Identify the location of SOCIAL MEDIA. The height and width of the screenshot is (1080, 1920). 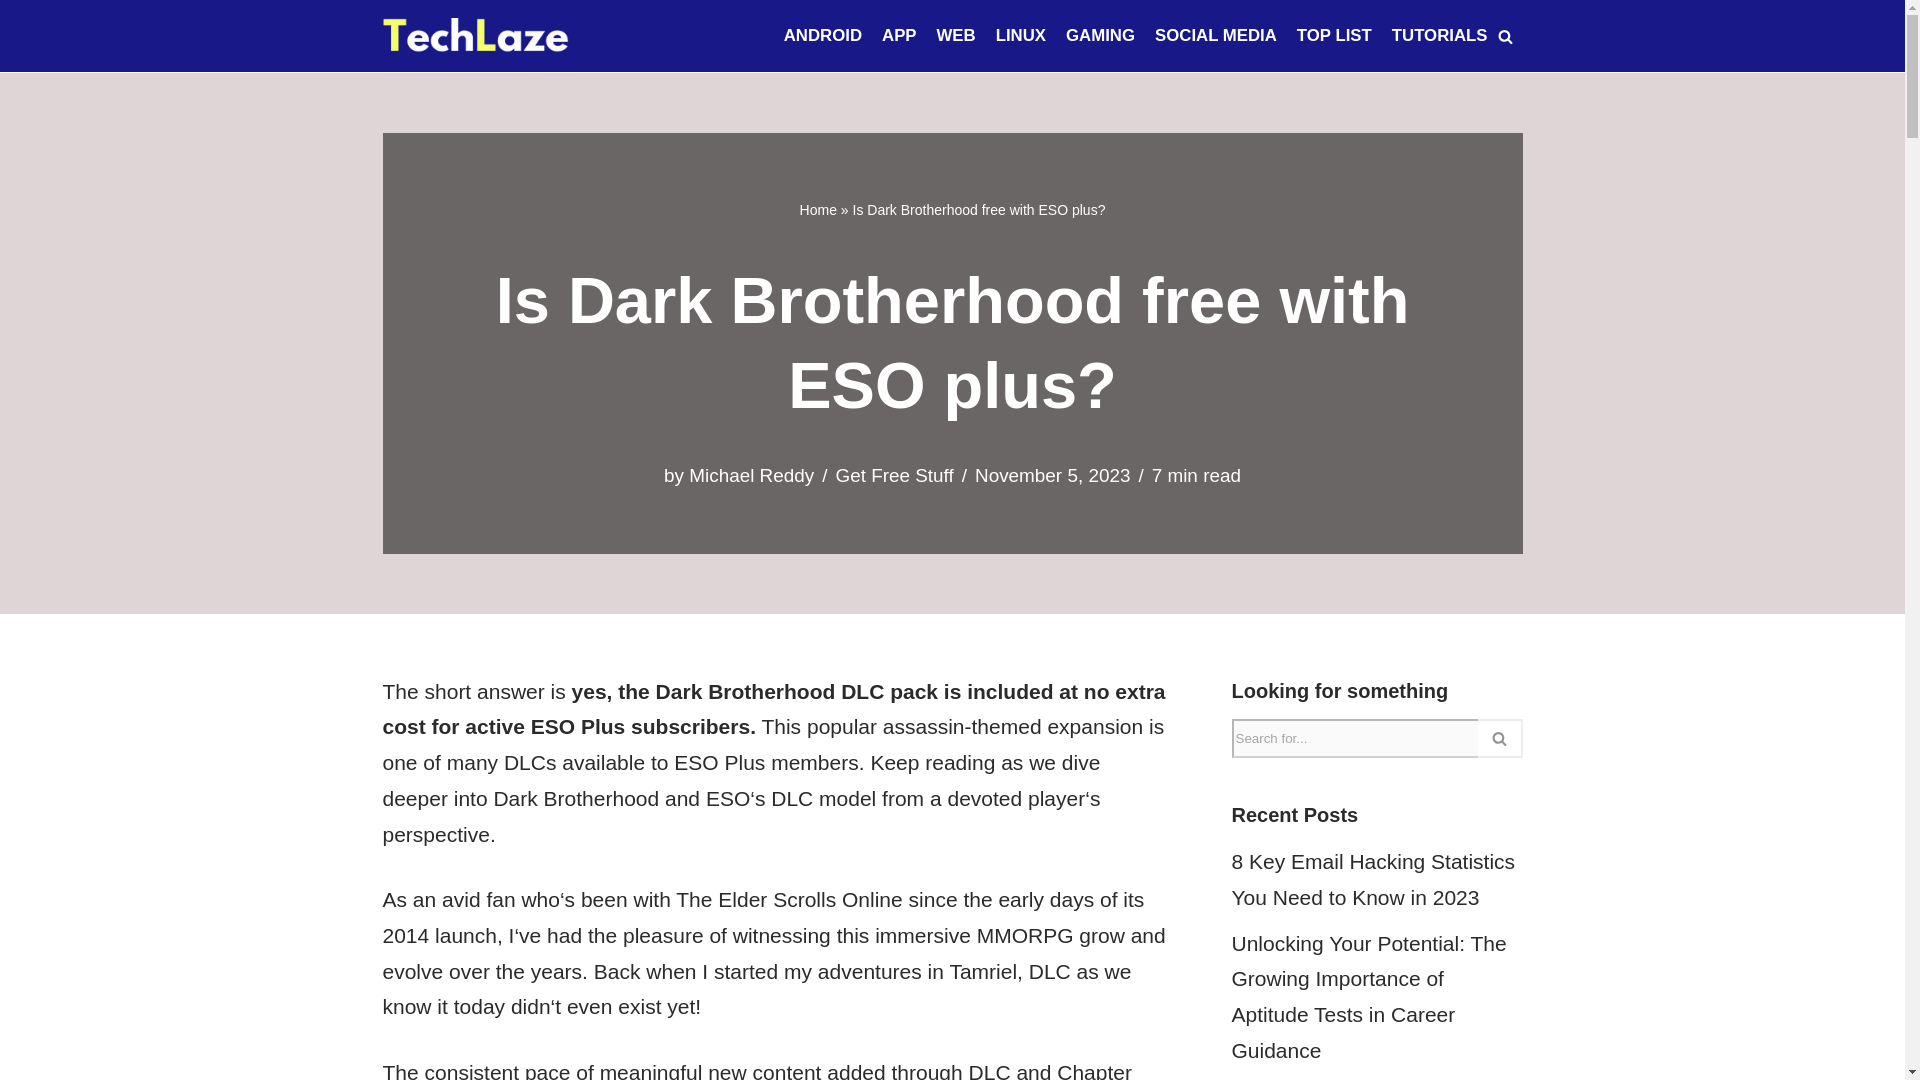
(1216, 36).